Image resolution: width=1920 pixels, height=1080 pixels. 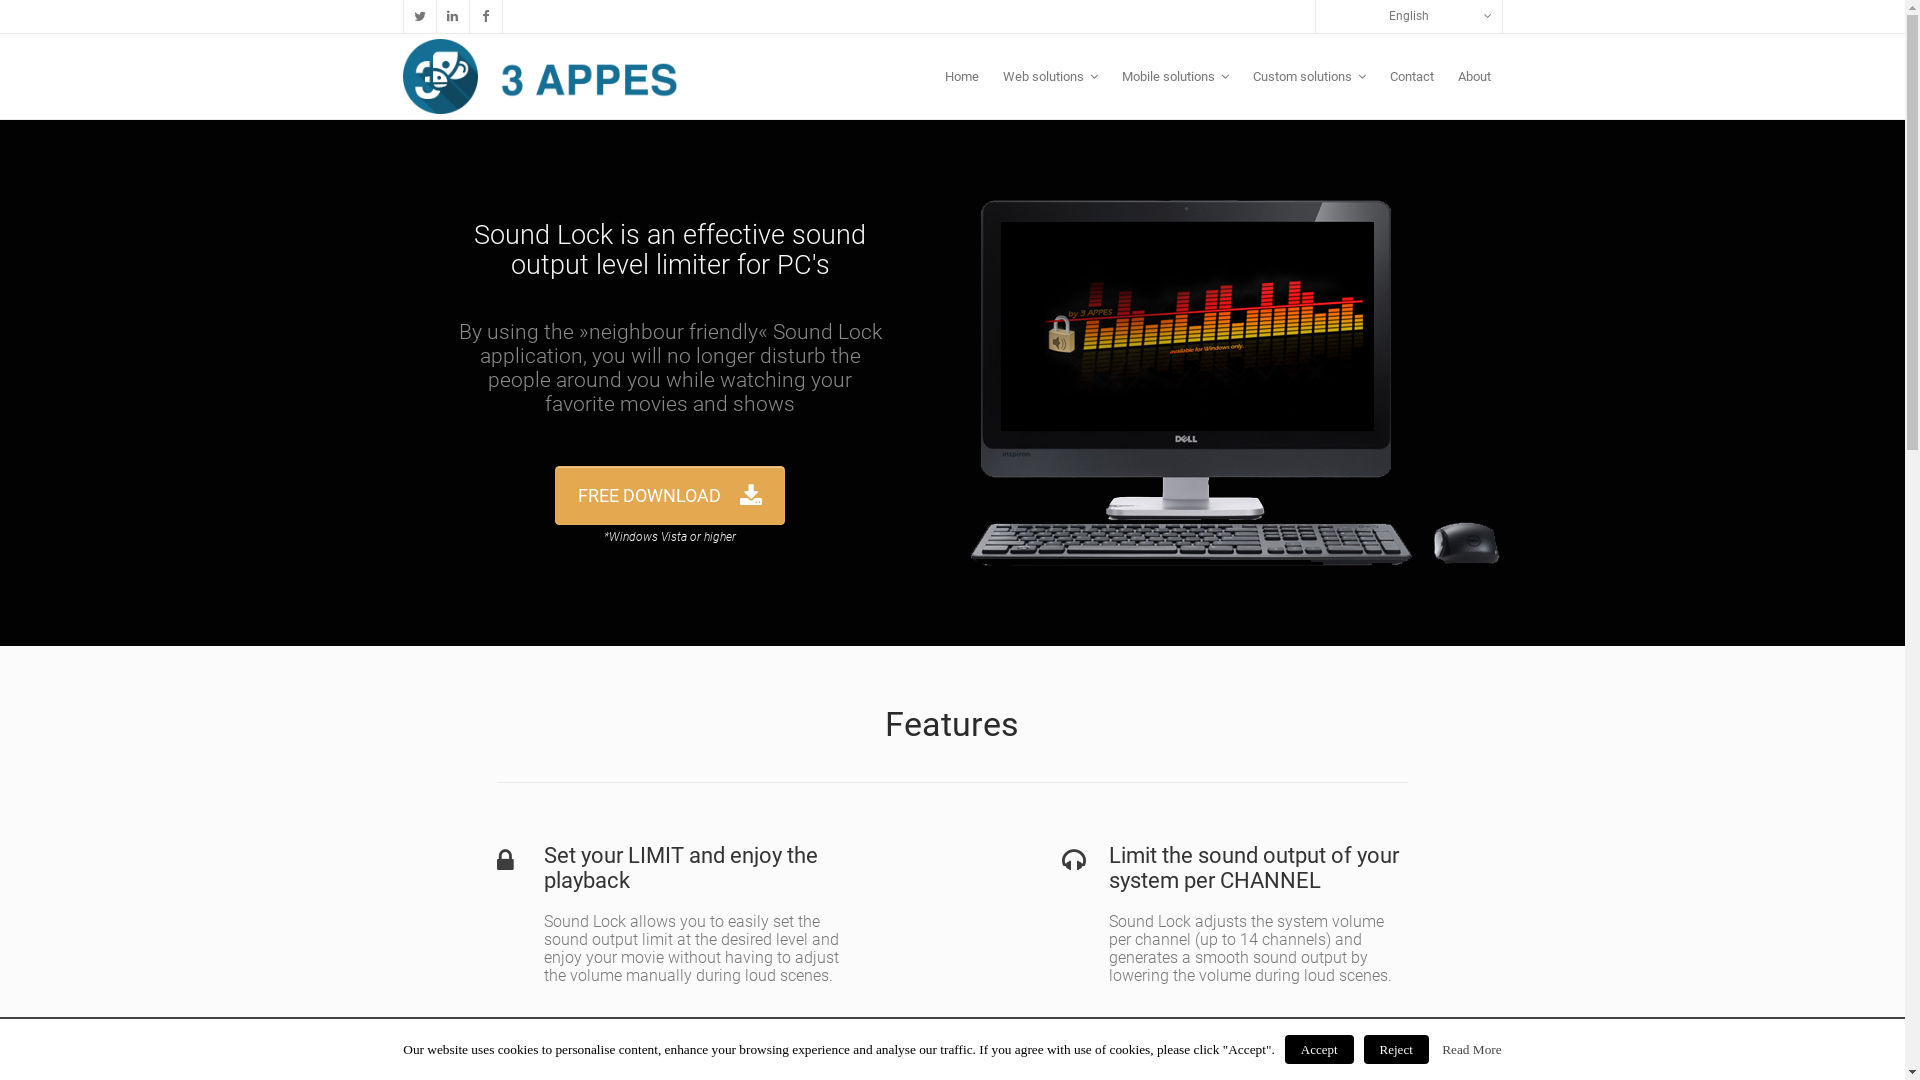 I want to click on English, so click(x=1409, y=16).